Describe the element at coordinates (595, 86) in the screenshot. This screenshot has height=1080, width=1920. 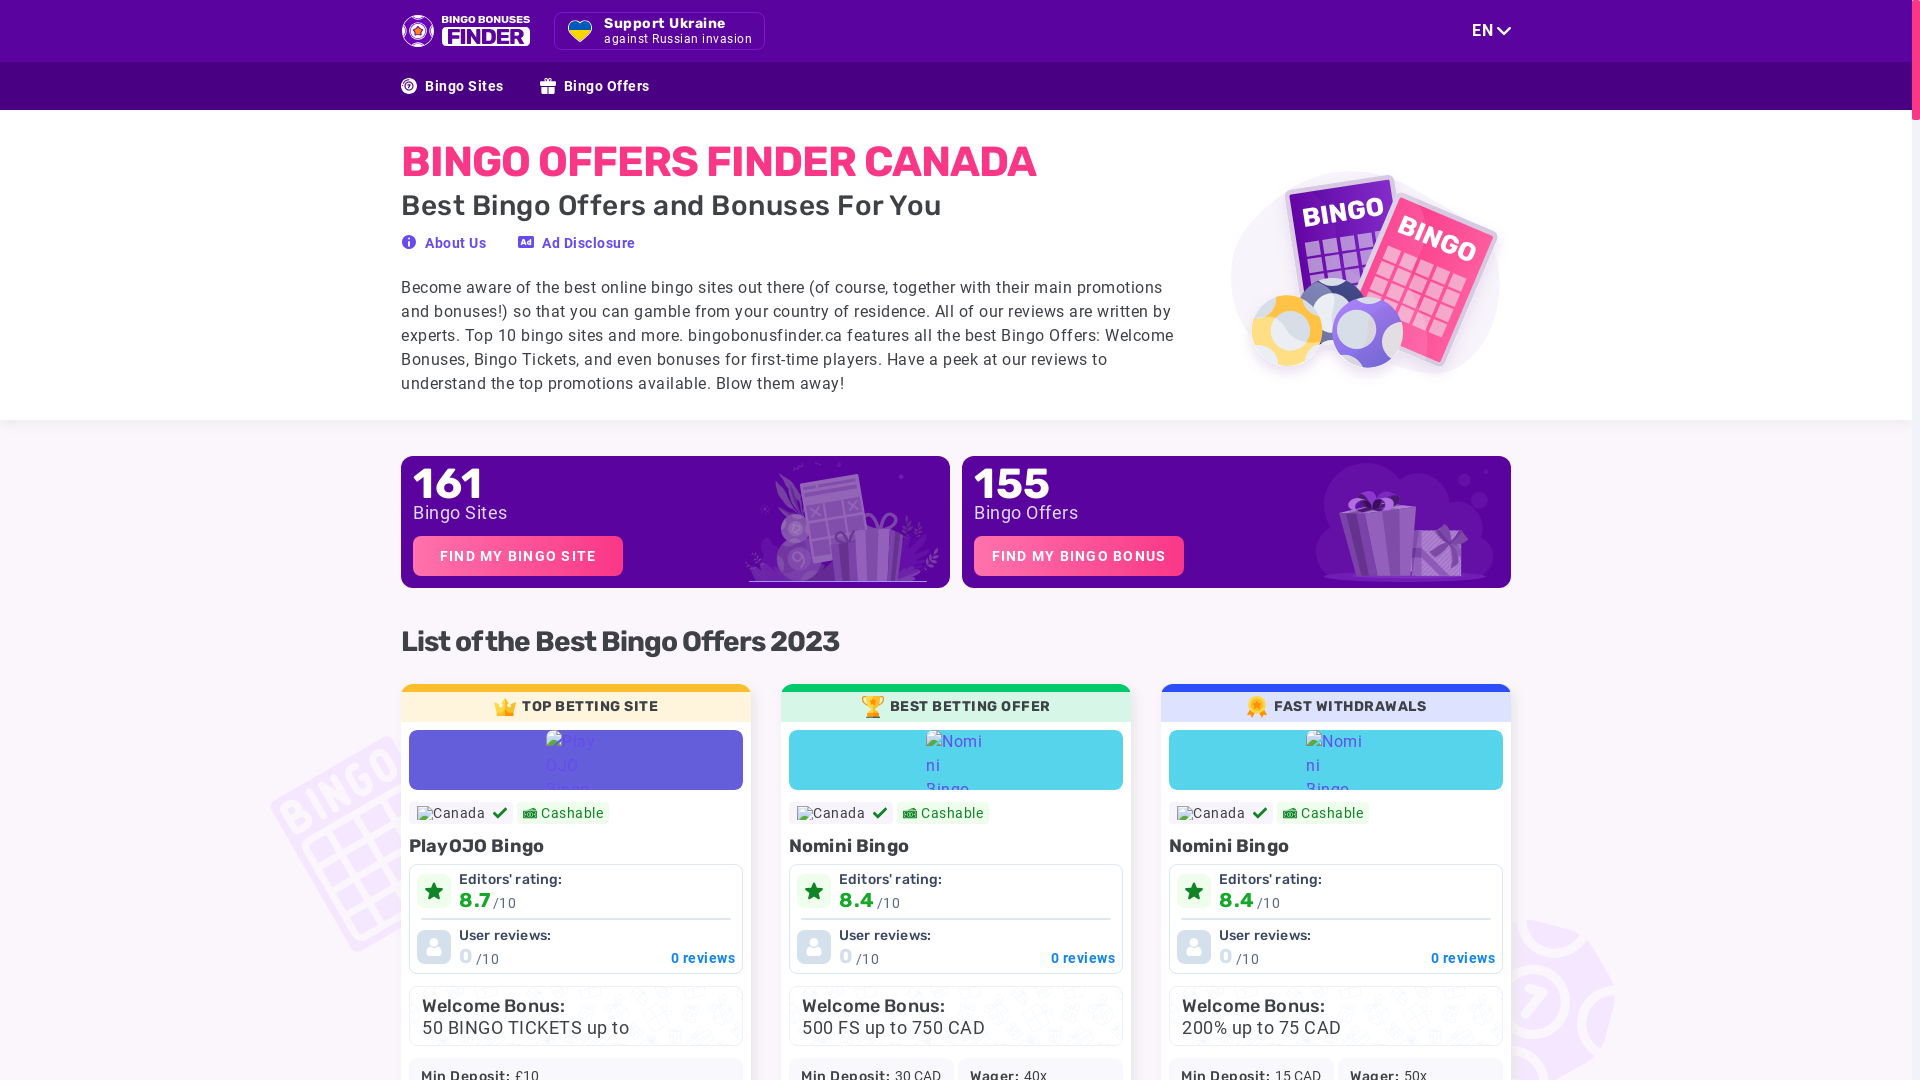
I see `Bingo Offers` at that location.